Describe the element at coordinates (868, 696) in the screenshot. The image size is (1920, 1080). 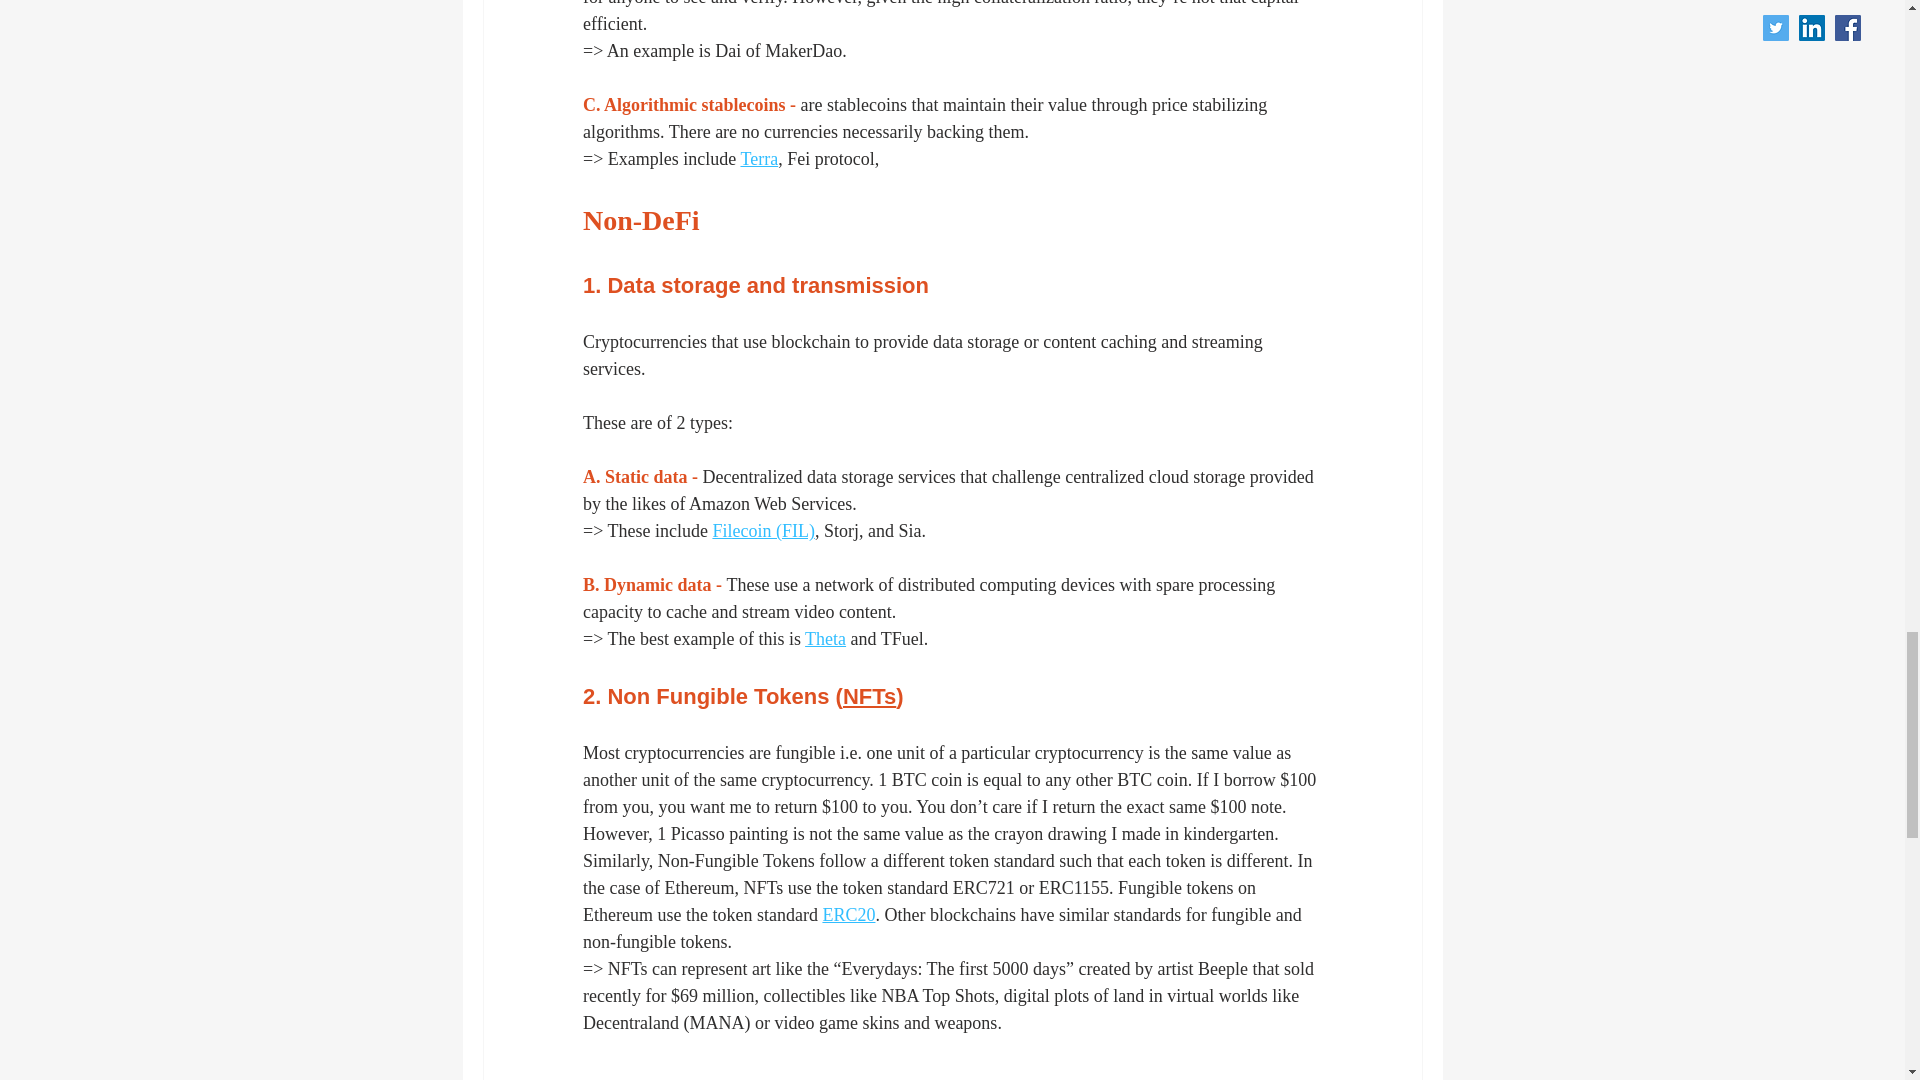
I see `NFTs` at that location.